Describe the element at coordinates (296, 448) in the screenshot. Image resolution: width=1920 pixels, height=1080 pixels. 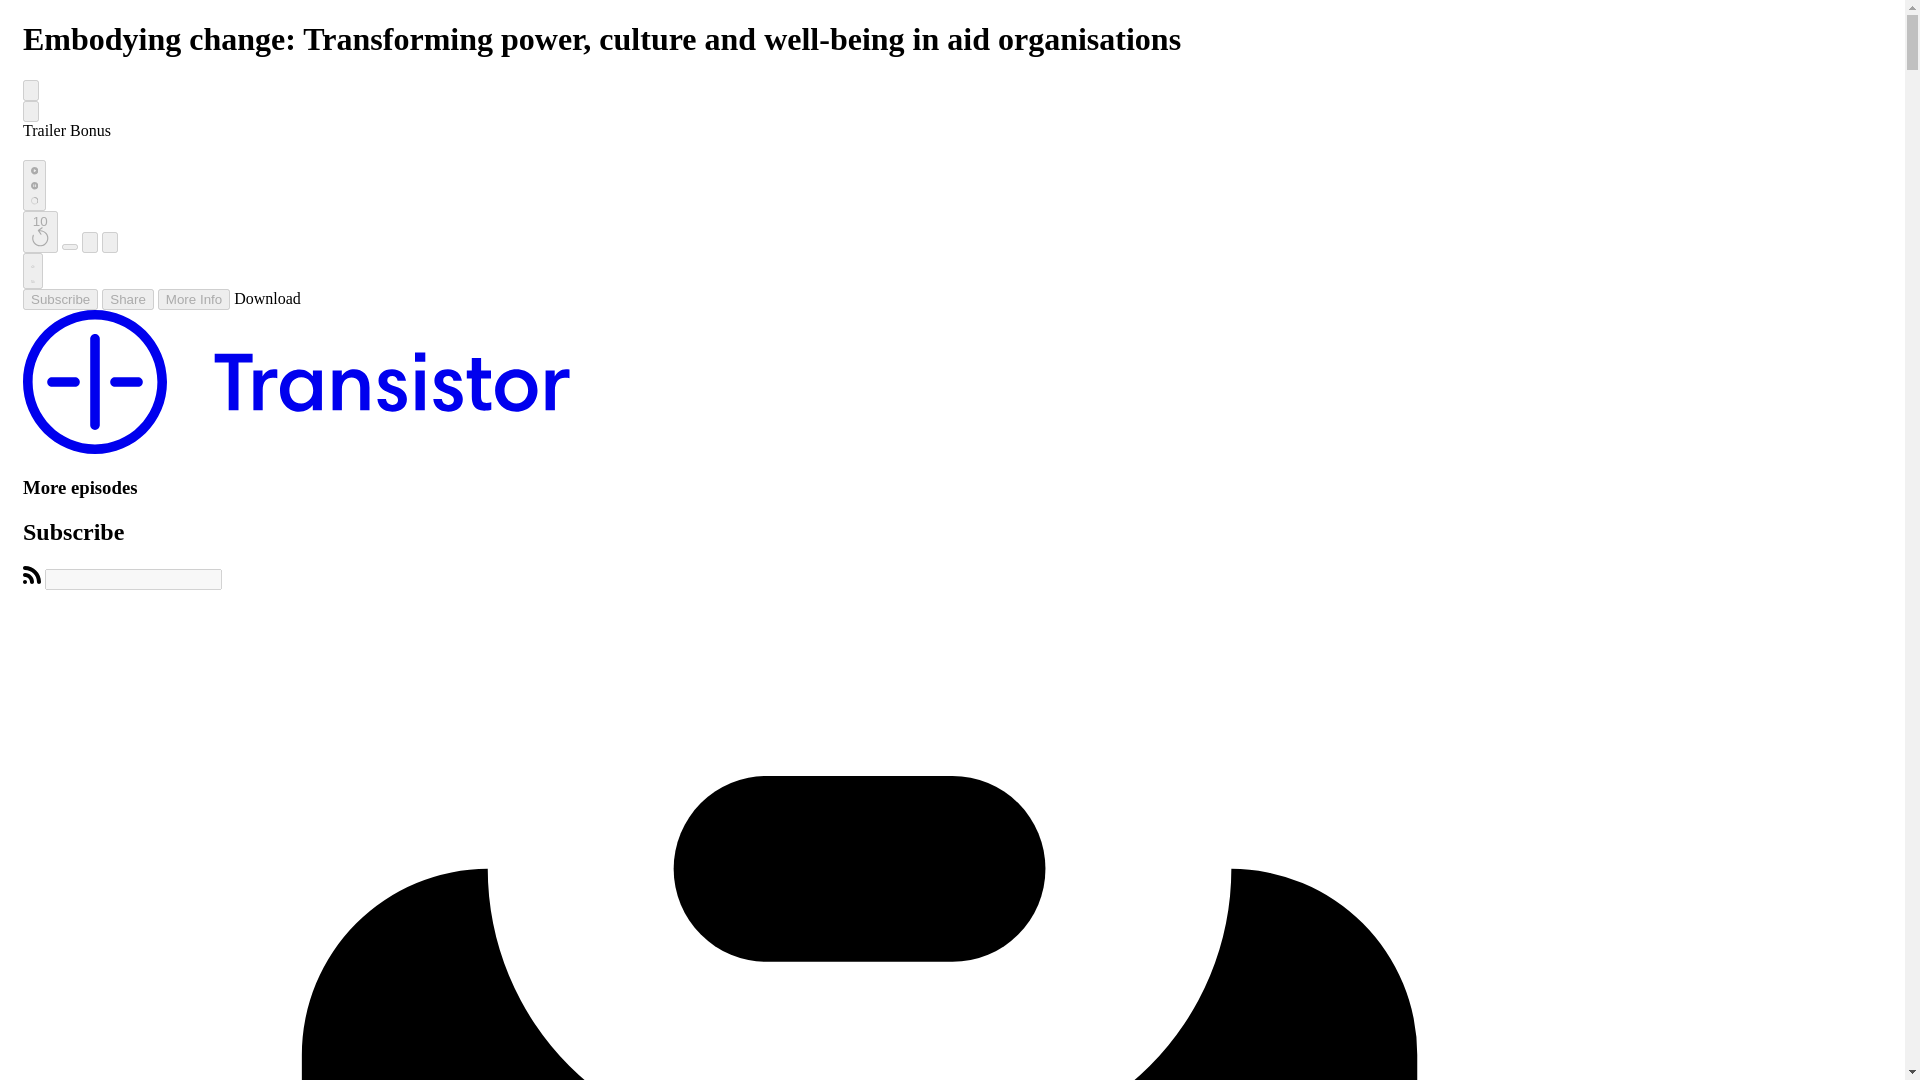
I see `Visit Transistor.fm - Podcast Hosting and Analytics` at that location.